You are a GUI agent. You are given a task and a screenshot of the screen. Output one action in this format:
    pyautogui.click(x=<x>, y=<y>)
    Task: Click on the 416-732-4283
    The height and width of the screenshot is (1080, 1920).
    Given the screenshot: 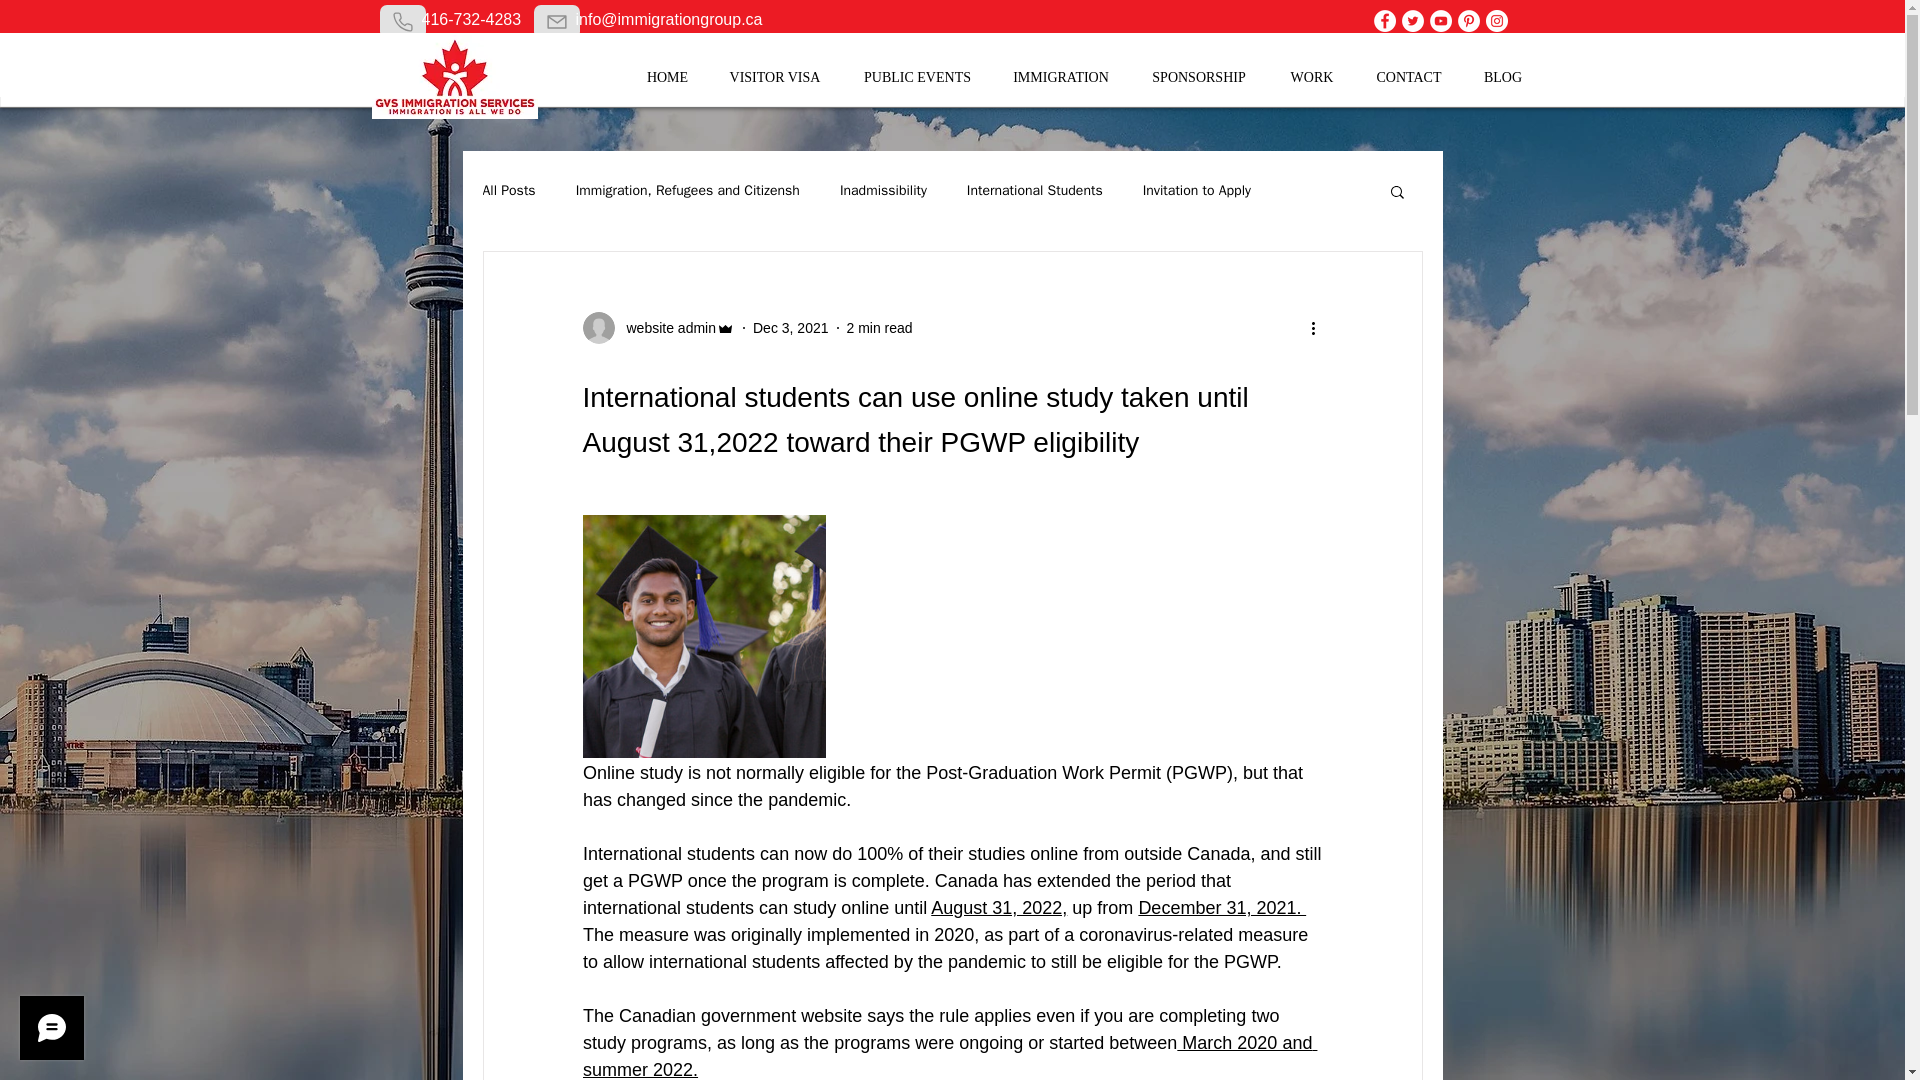 What is the action you would take?
    pyautogui.click(x=472, y=19)
    